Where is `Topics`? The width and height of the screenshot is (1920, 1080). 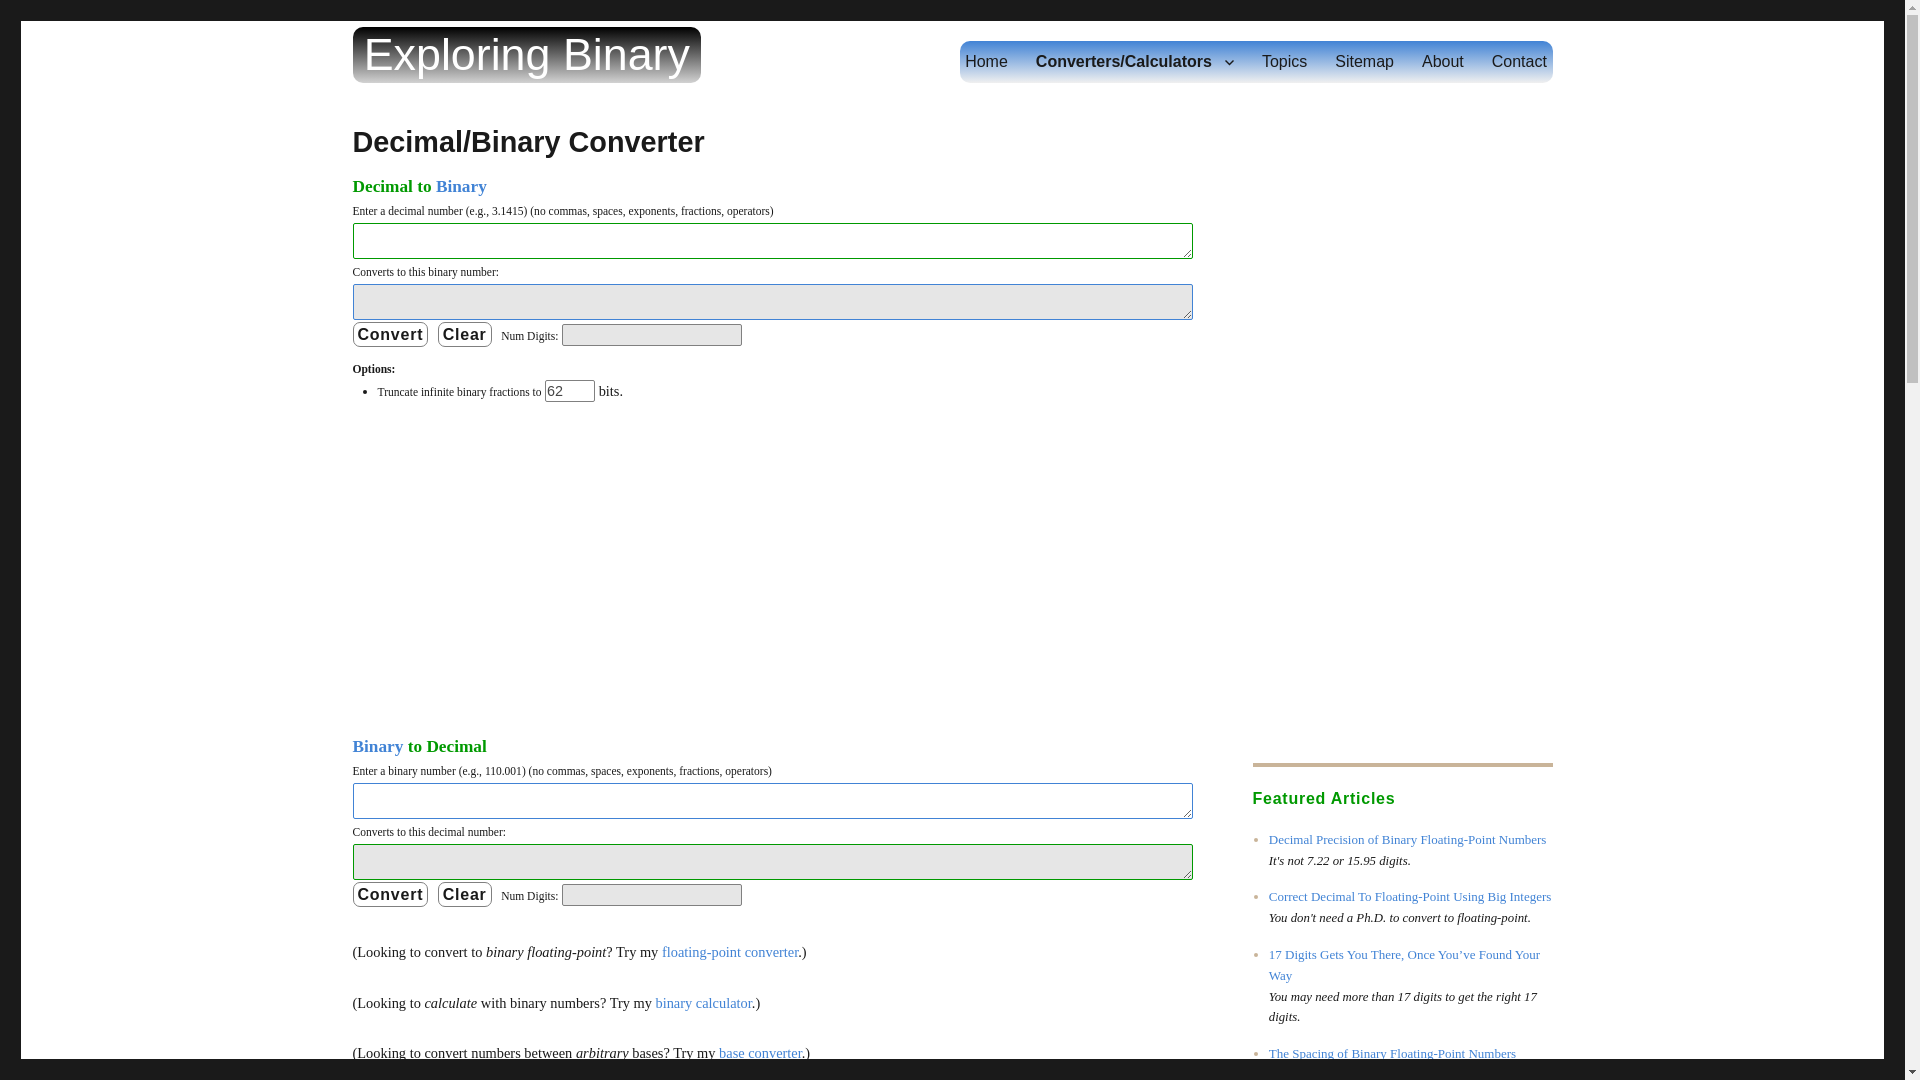 Topics is located at coordinates (1284, 62).